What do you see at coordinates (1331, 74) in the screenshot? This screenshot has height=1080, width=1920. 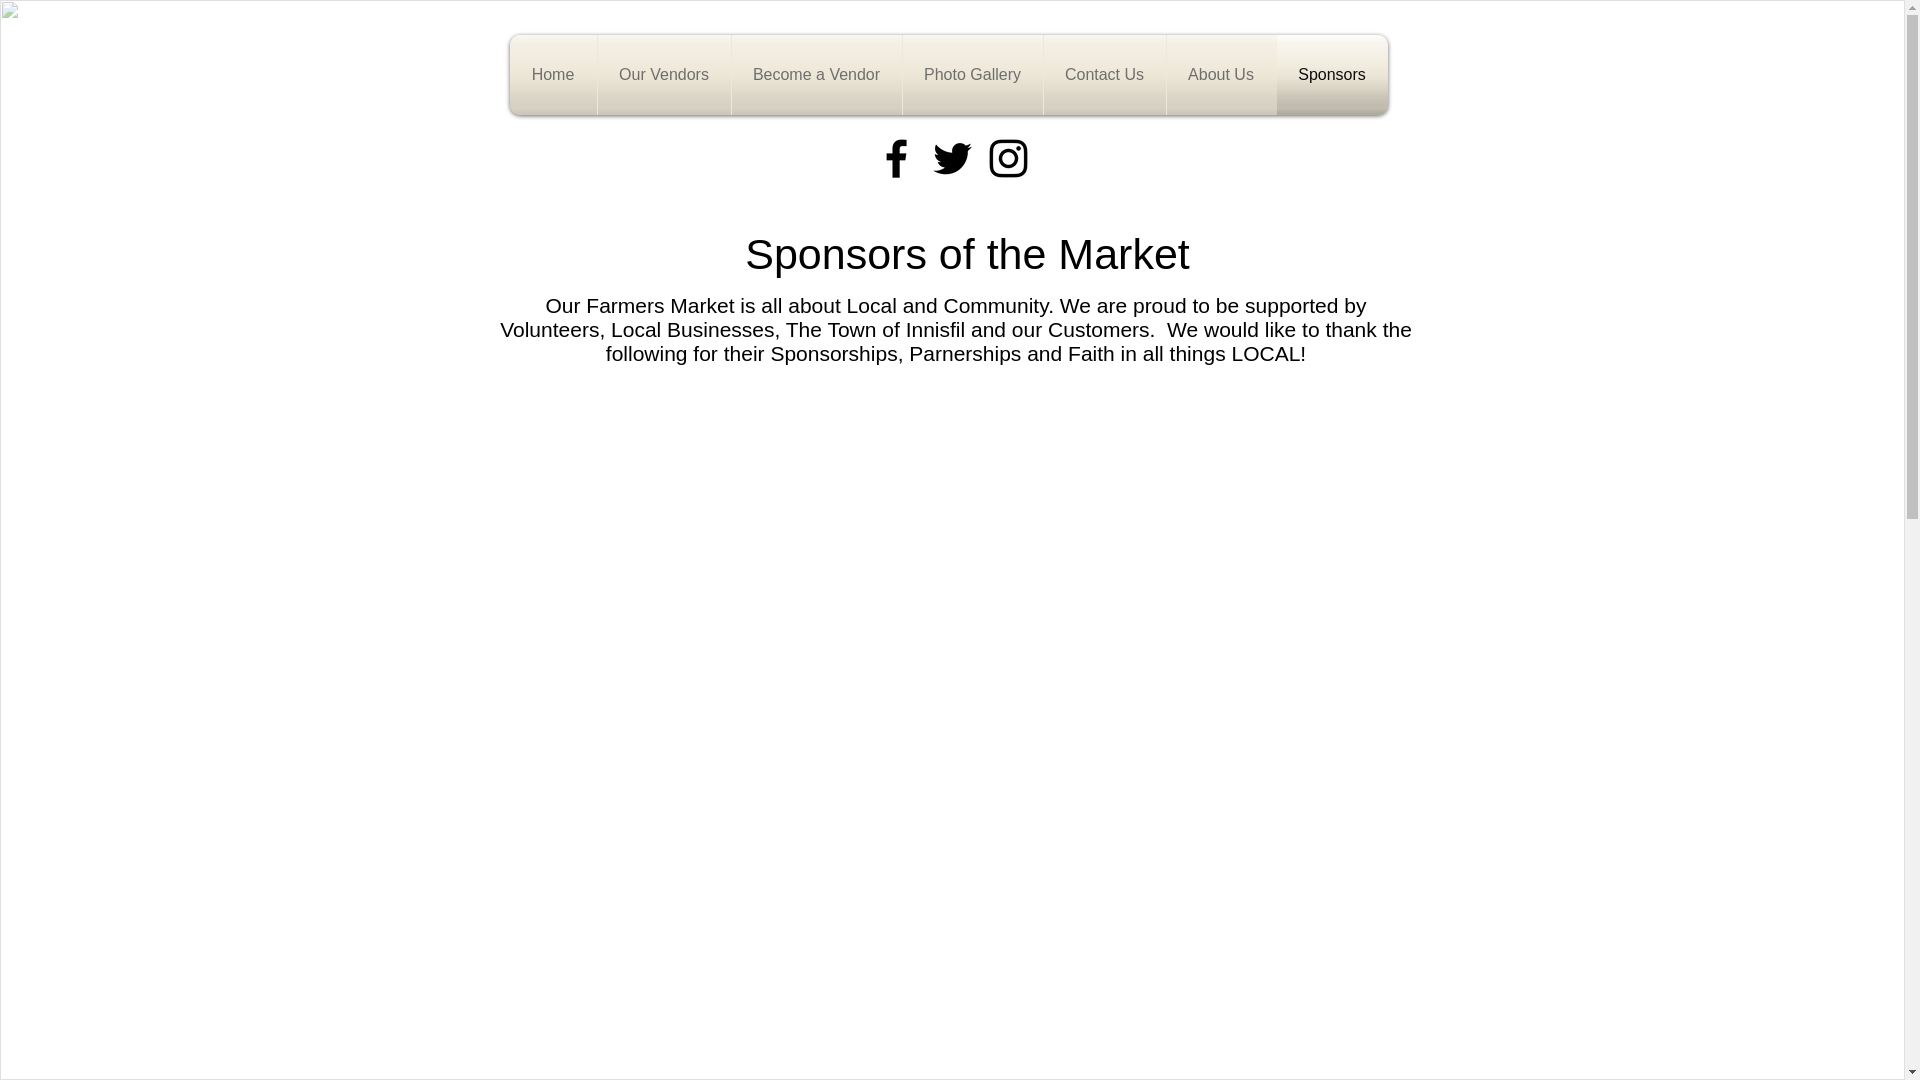 I see `Sponsors` at bounding box center [1331, 74].